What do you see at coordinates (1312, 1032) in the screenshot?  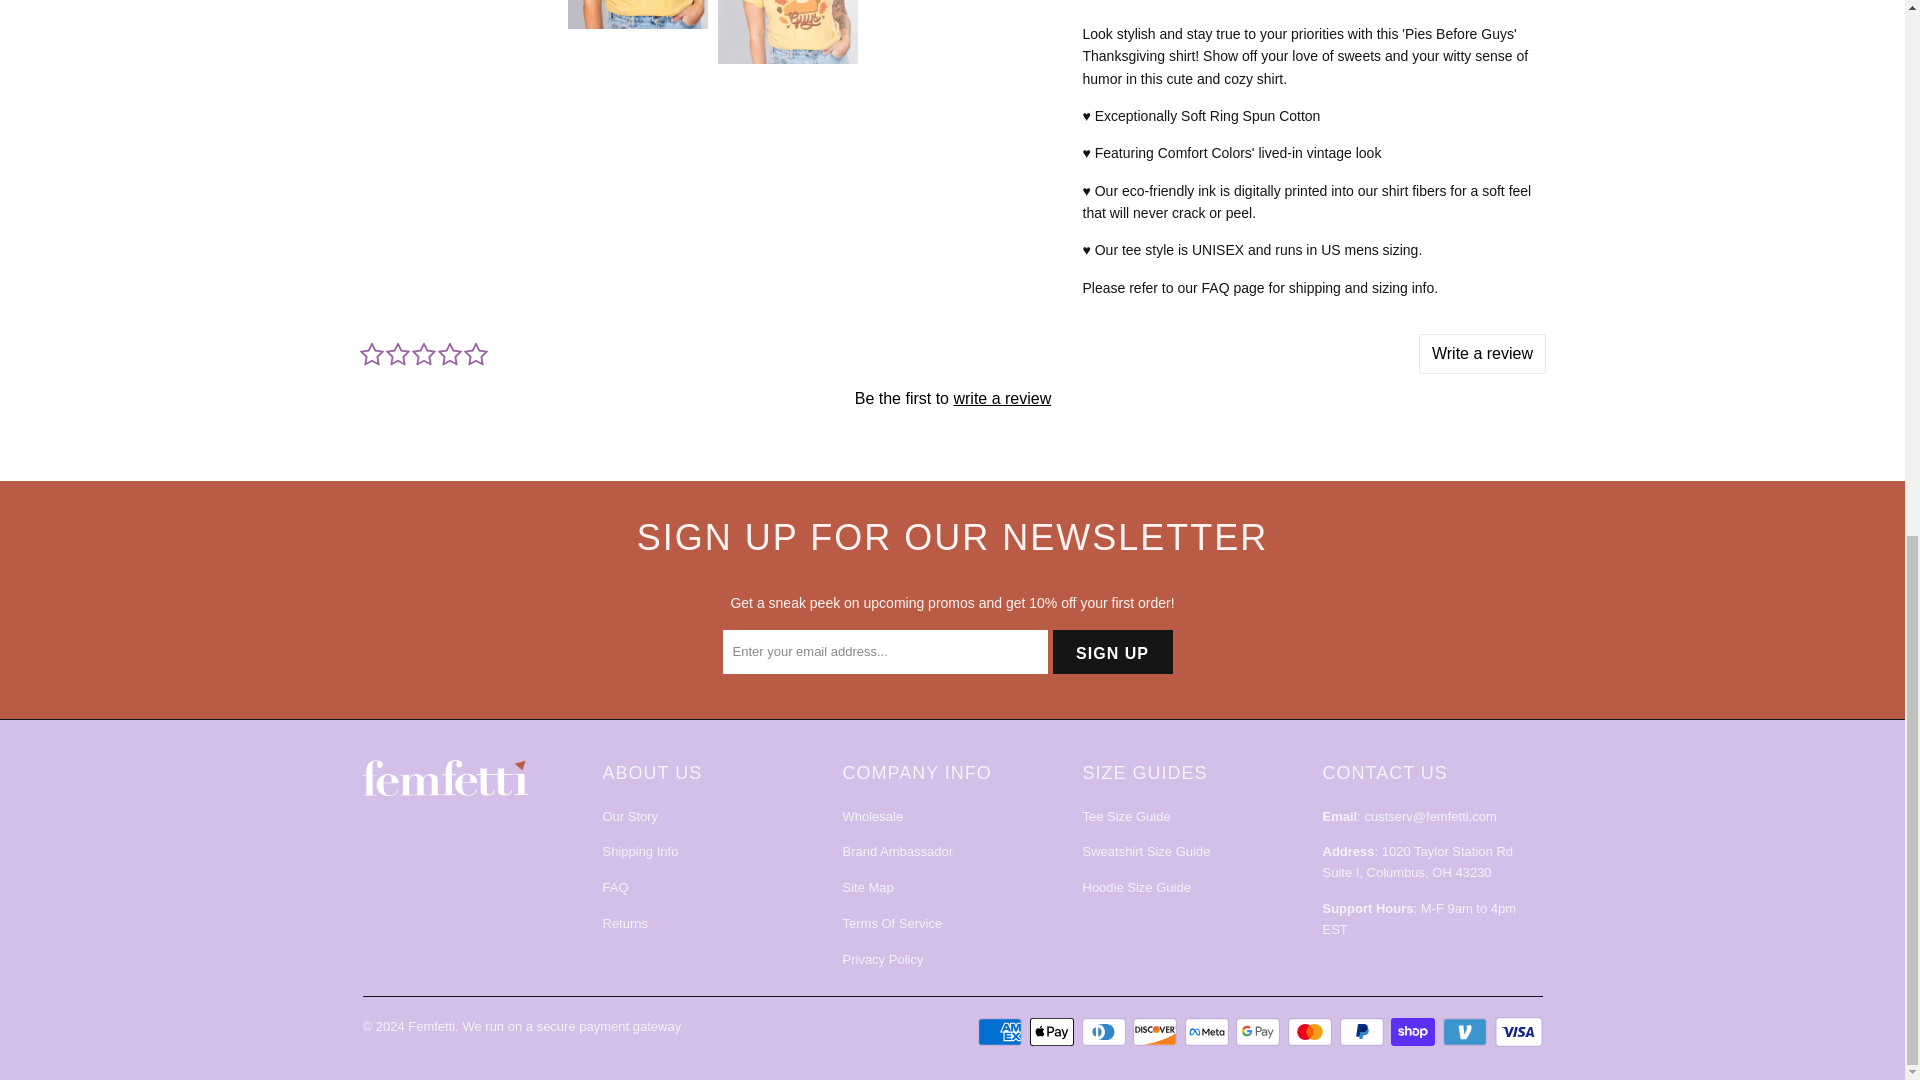 I see `Mastercard` at bounding box center [1312, 1032].